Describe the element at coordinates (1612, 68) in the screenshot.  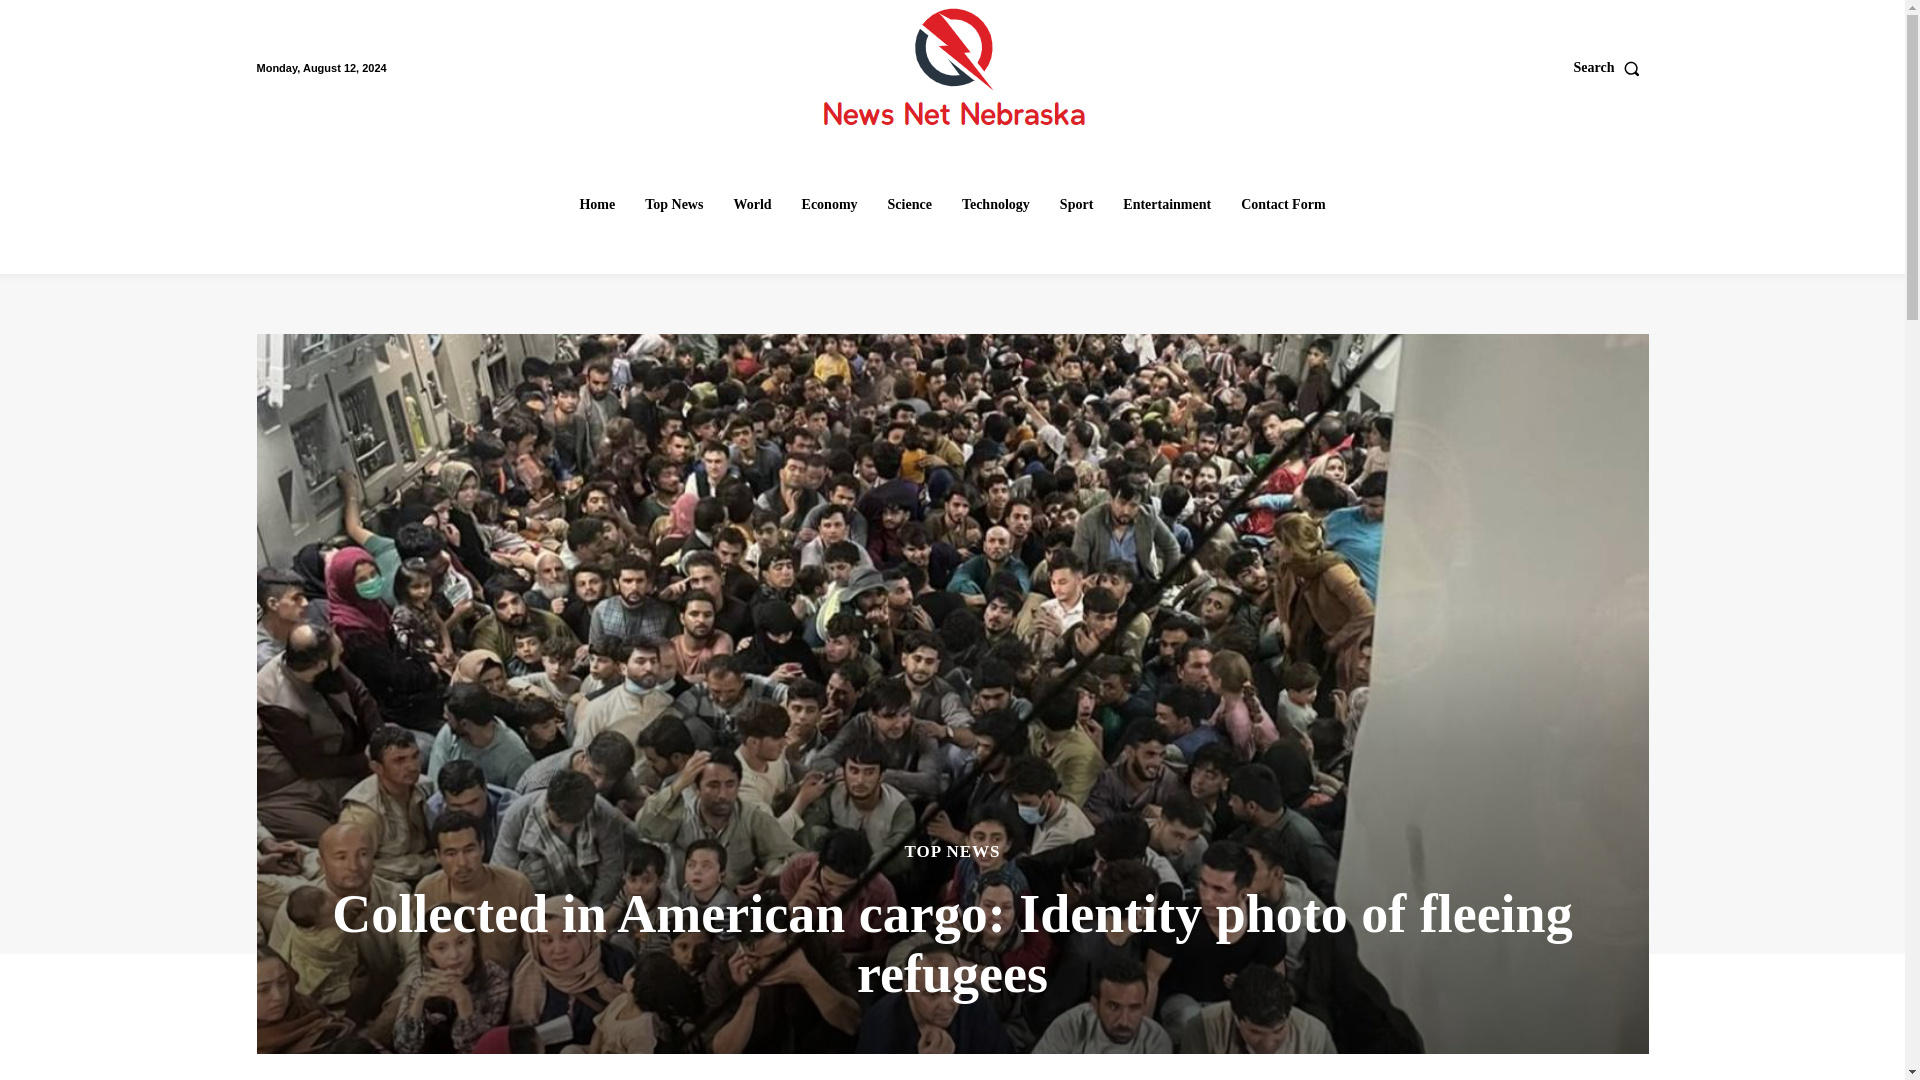
I see `Search` at that location.